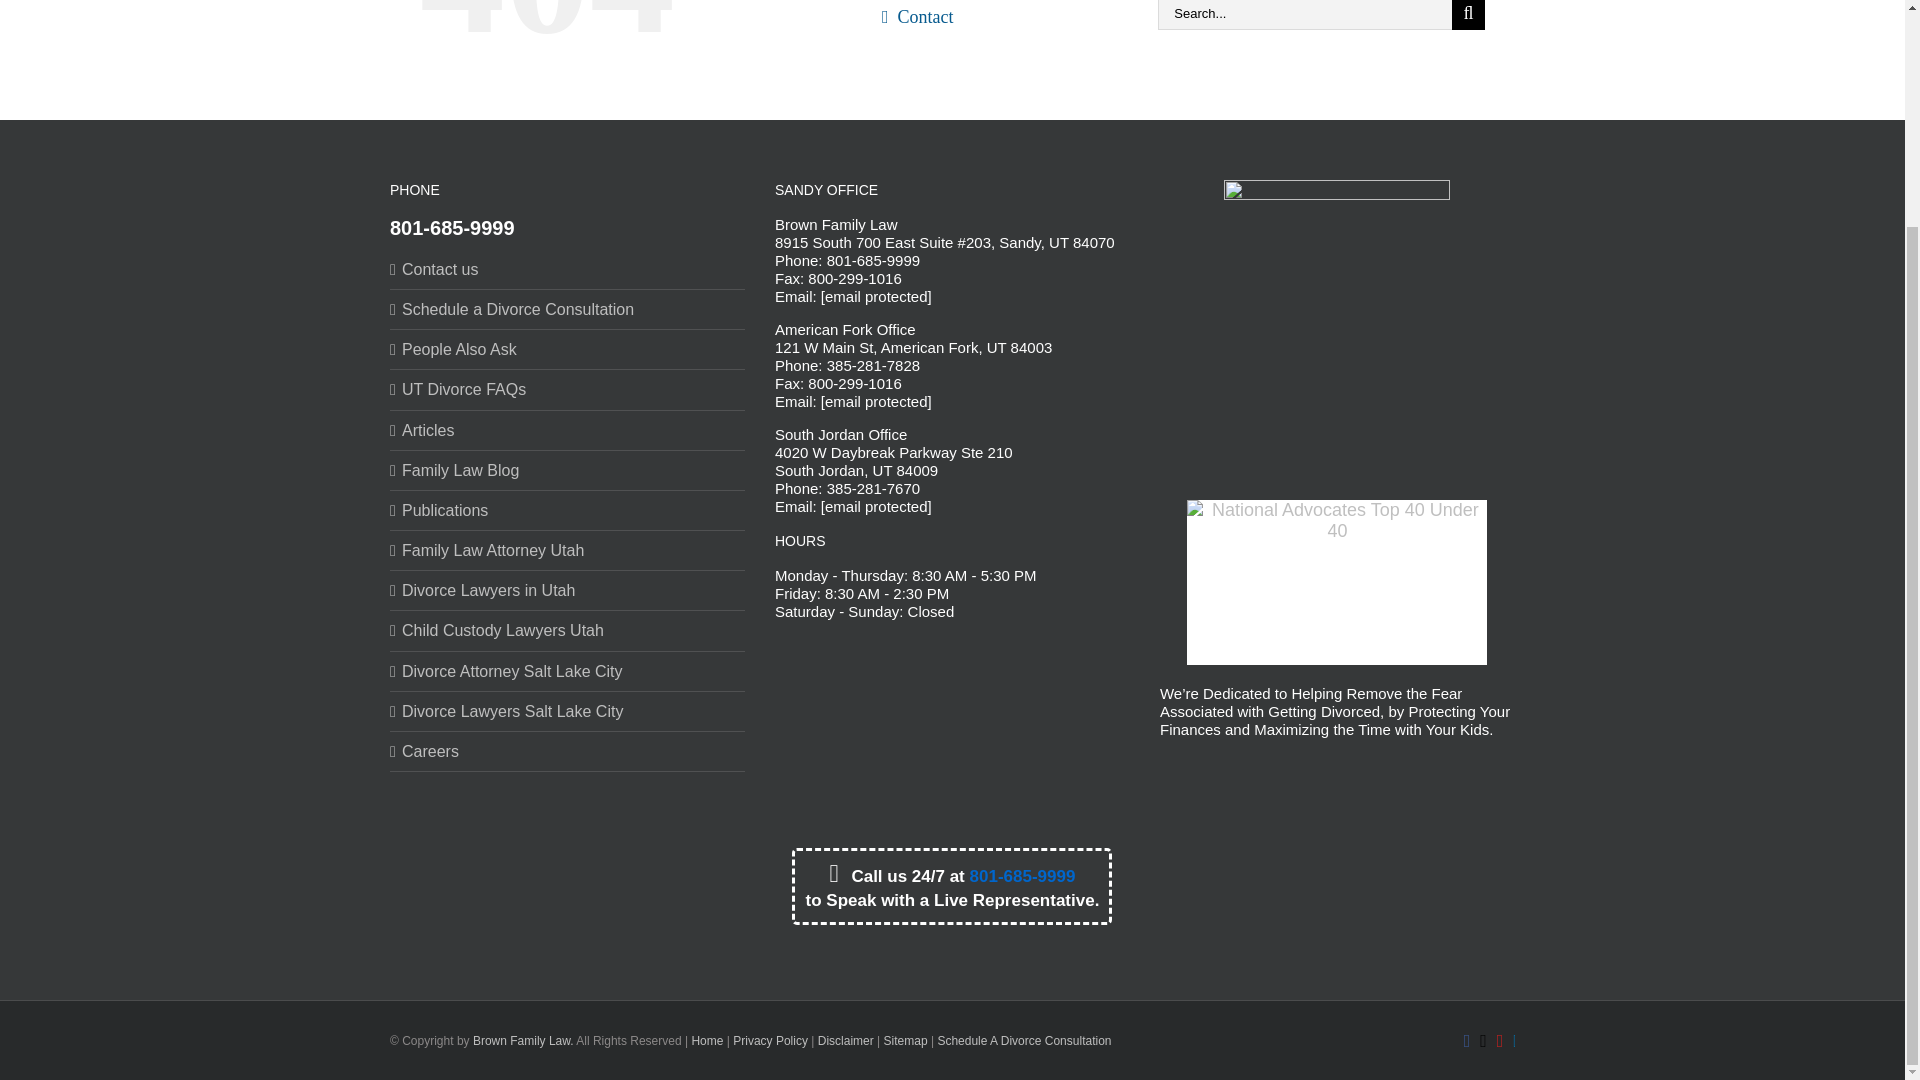  Describe the element at coordinates (568, 269) in the screenshot. I see `Contact us` at that location.